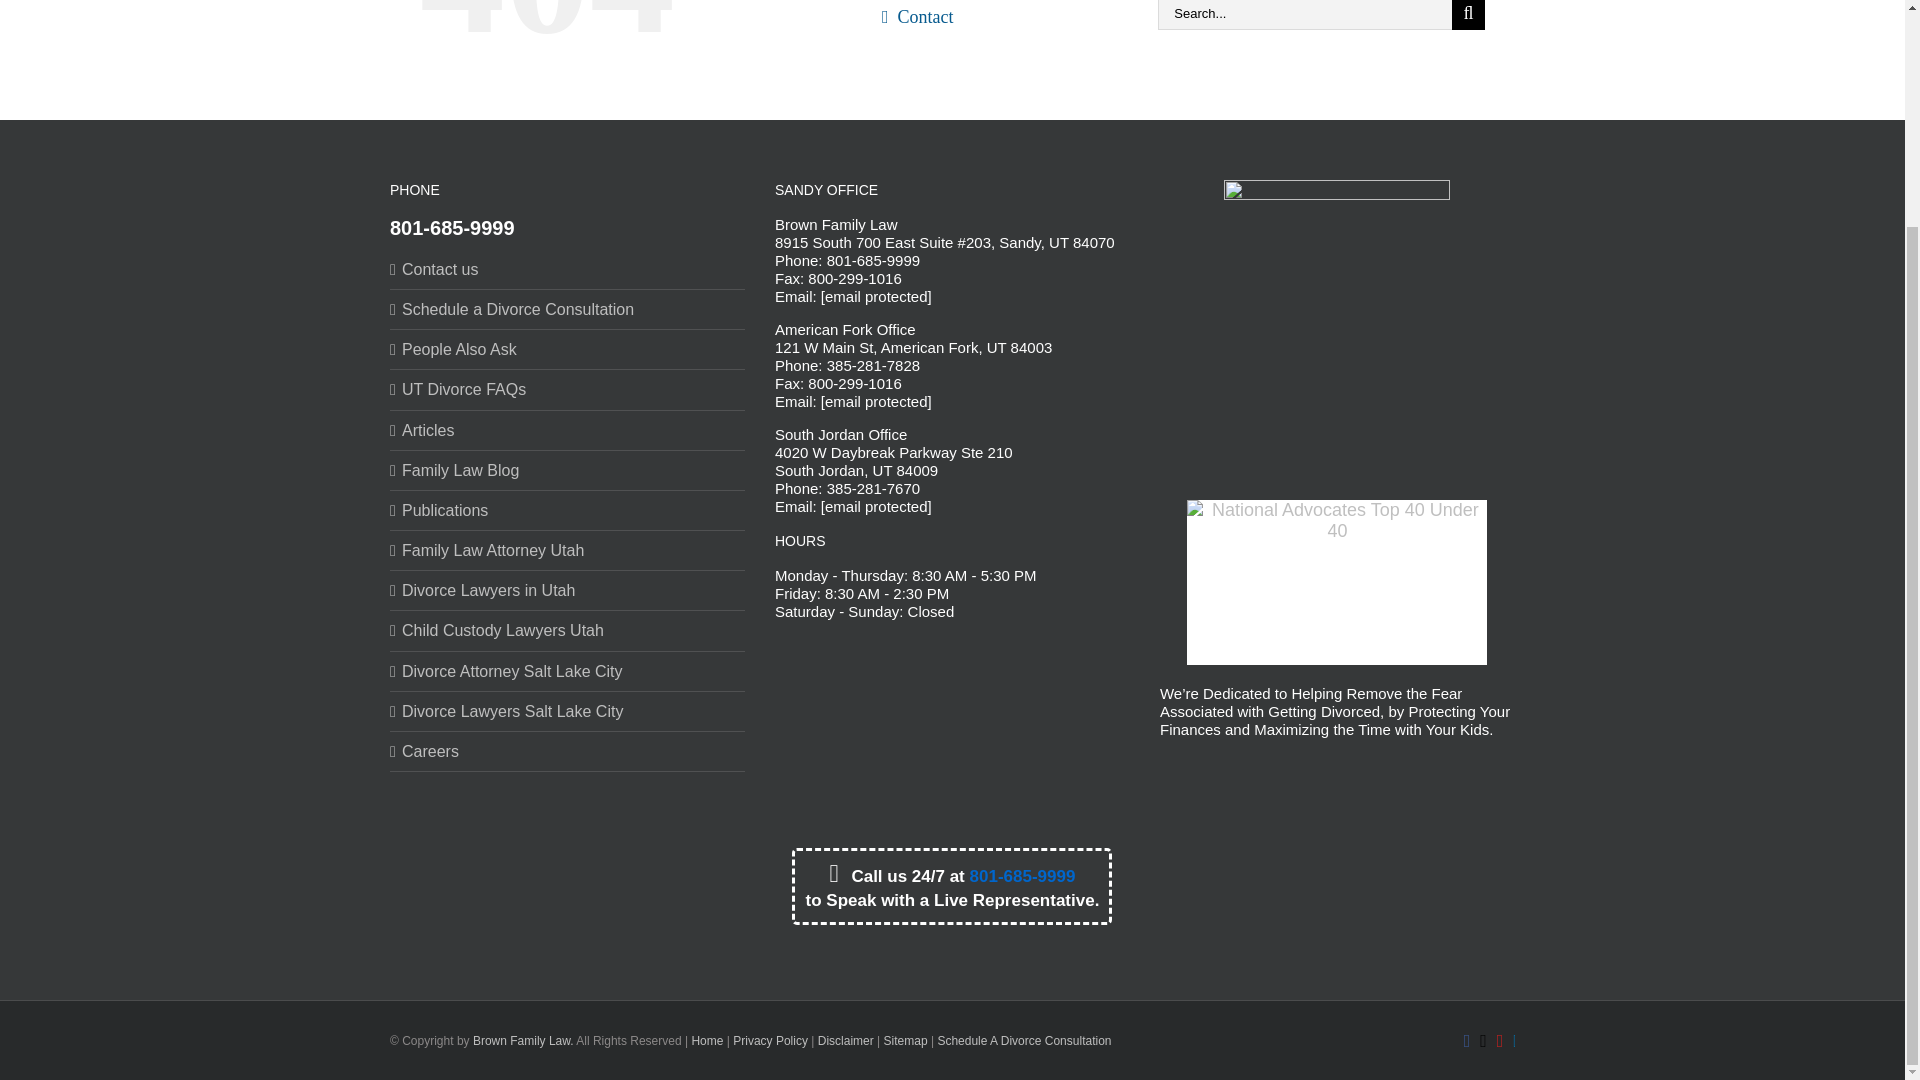  Describe the element at coordinates (568, 269) in the screenshot. I see `Contact us` at that location.